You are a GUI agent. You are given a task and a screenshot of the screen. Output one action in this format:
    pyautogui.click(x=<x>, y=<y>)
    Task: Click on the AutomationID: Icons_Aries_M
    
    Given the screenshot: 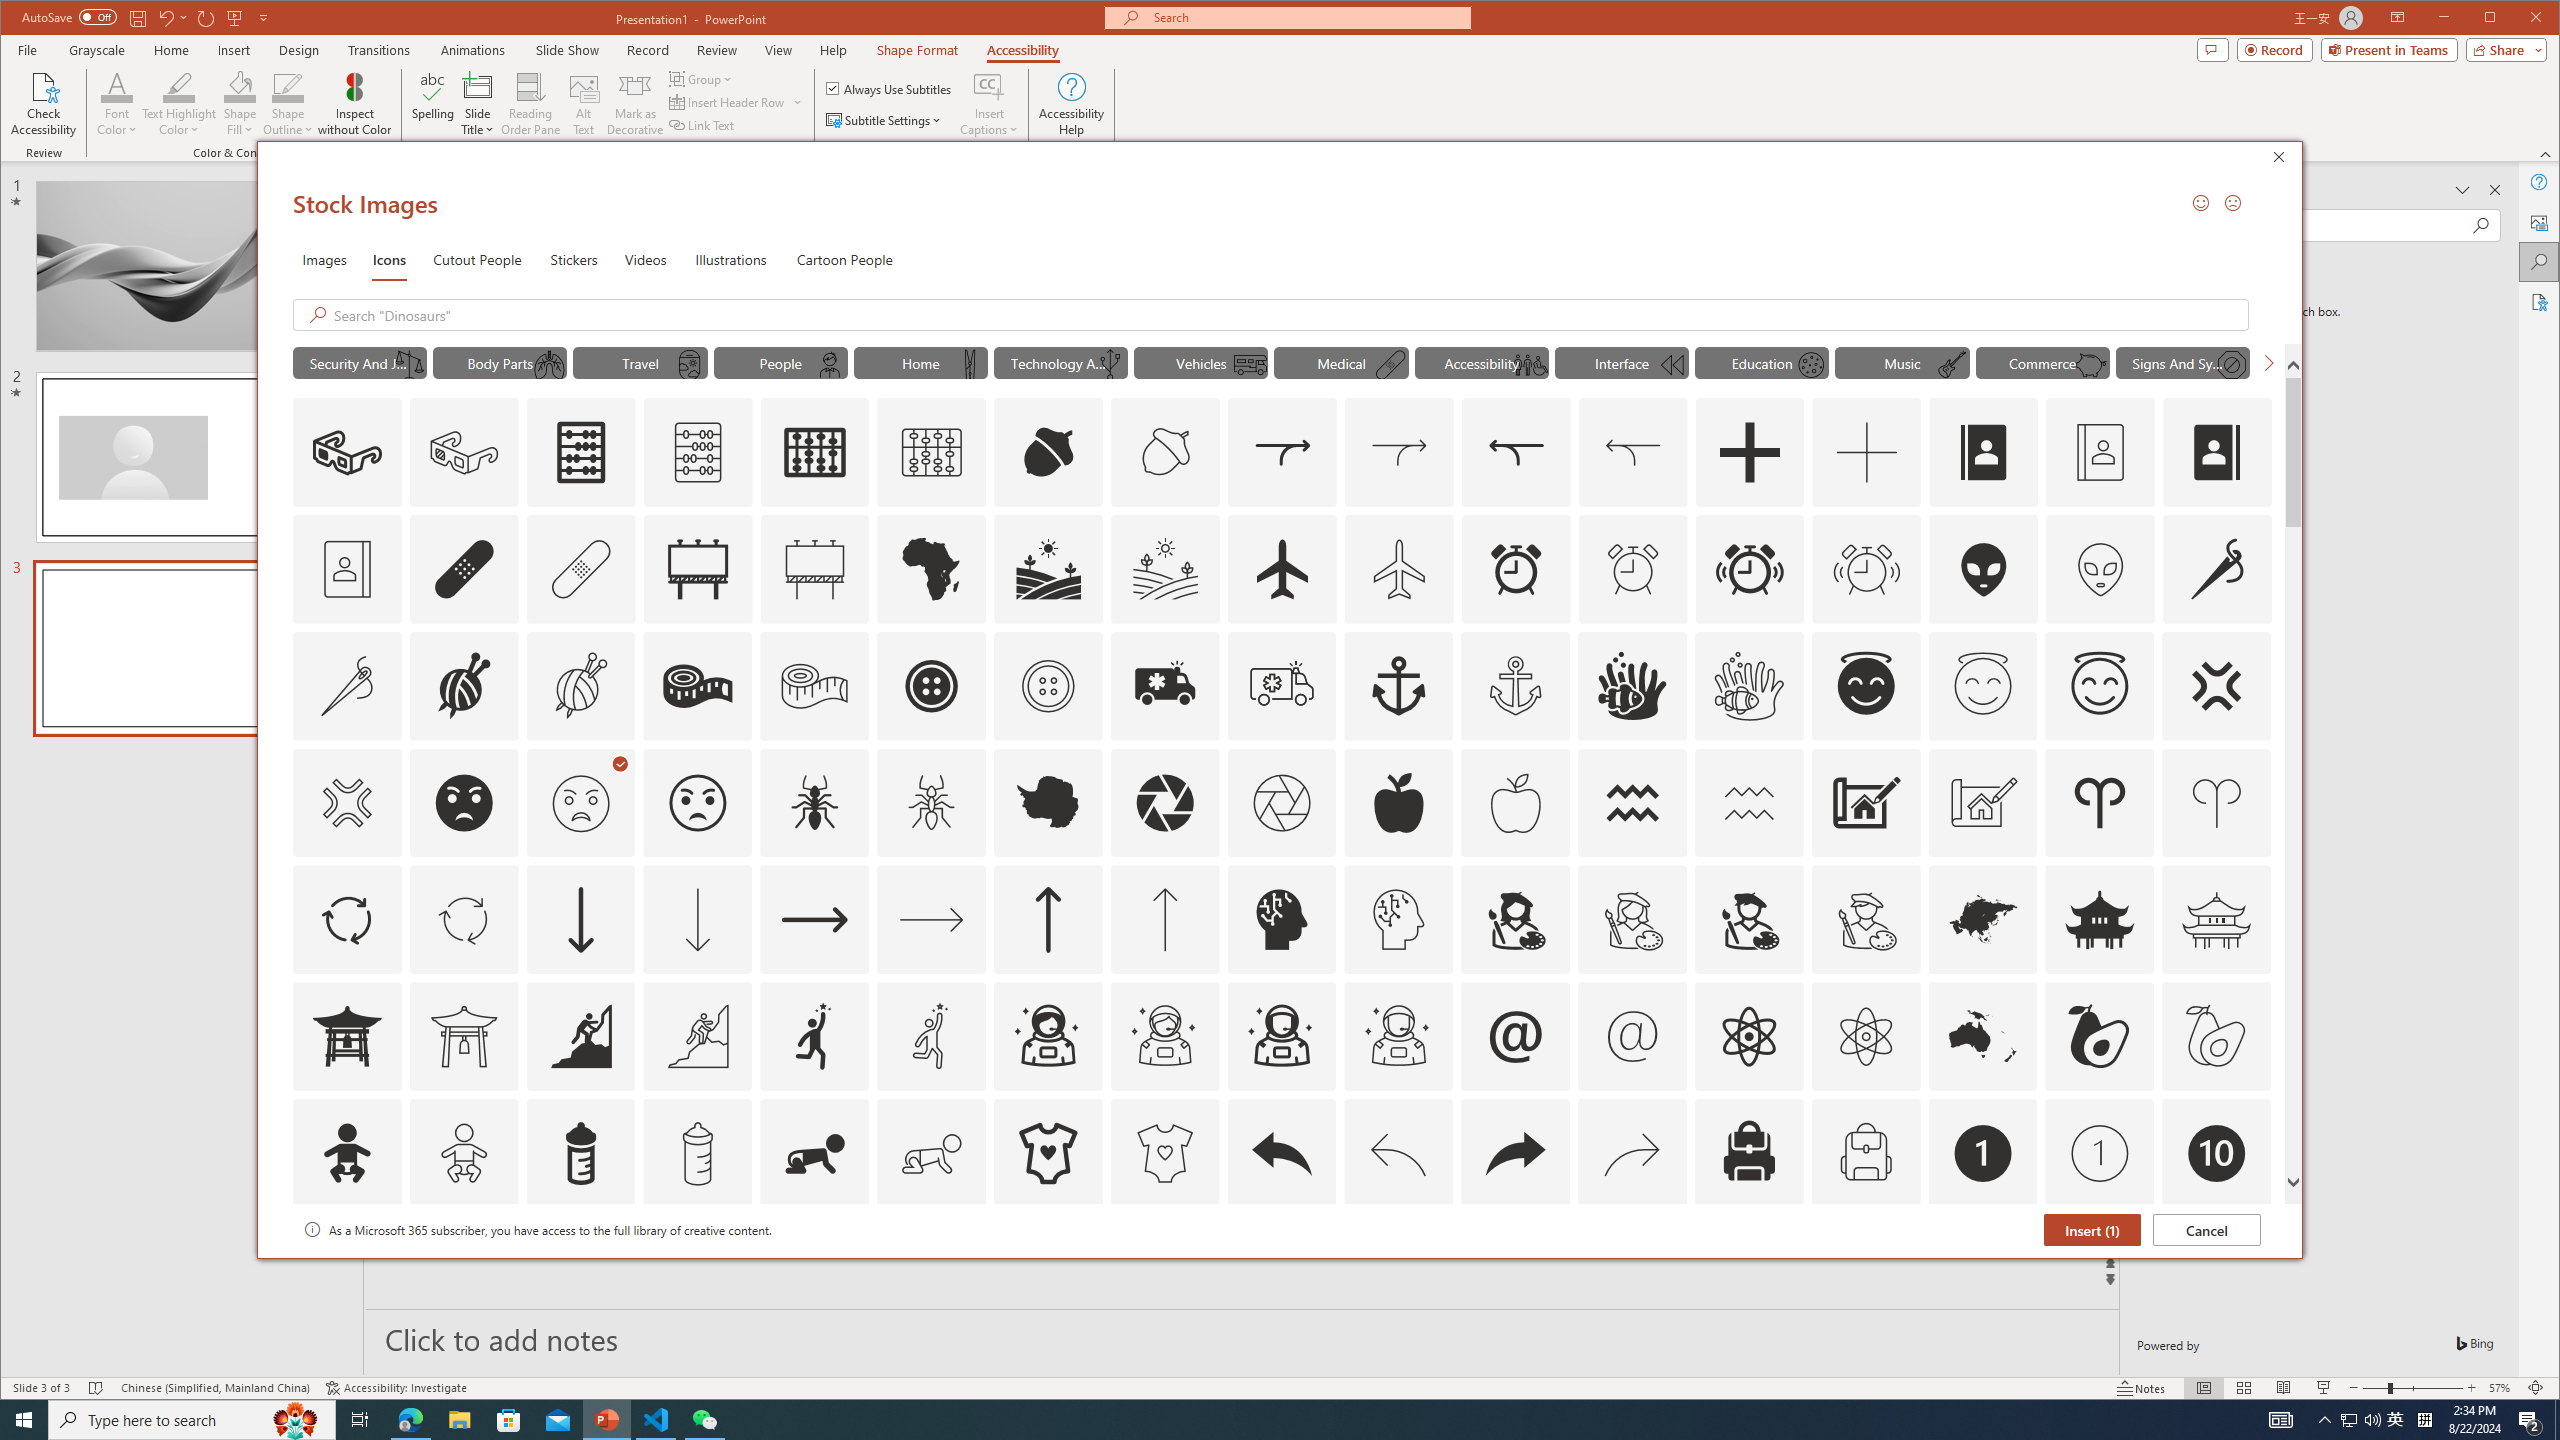 What is the action you would take?
    pyautogui.click(x=2216, y=803)
    